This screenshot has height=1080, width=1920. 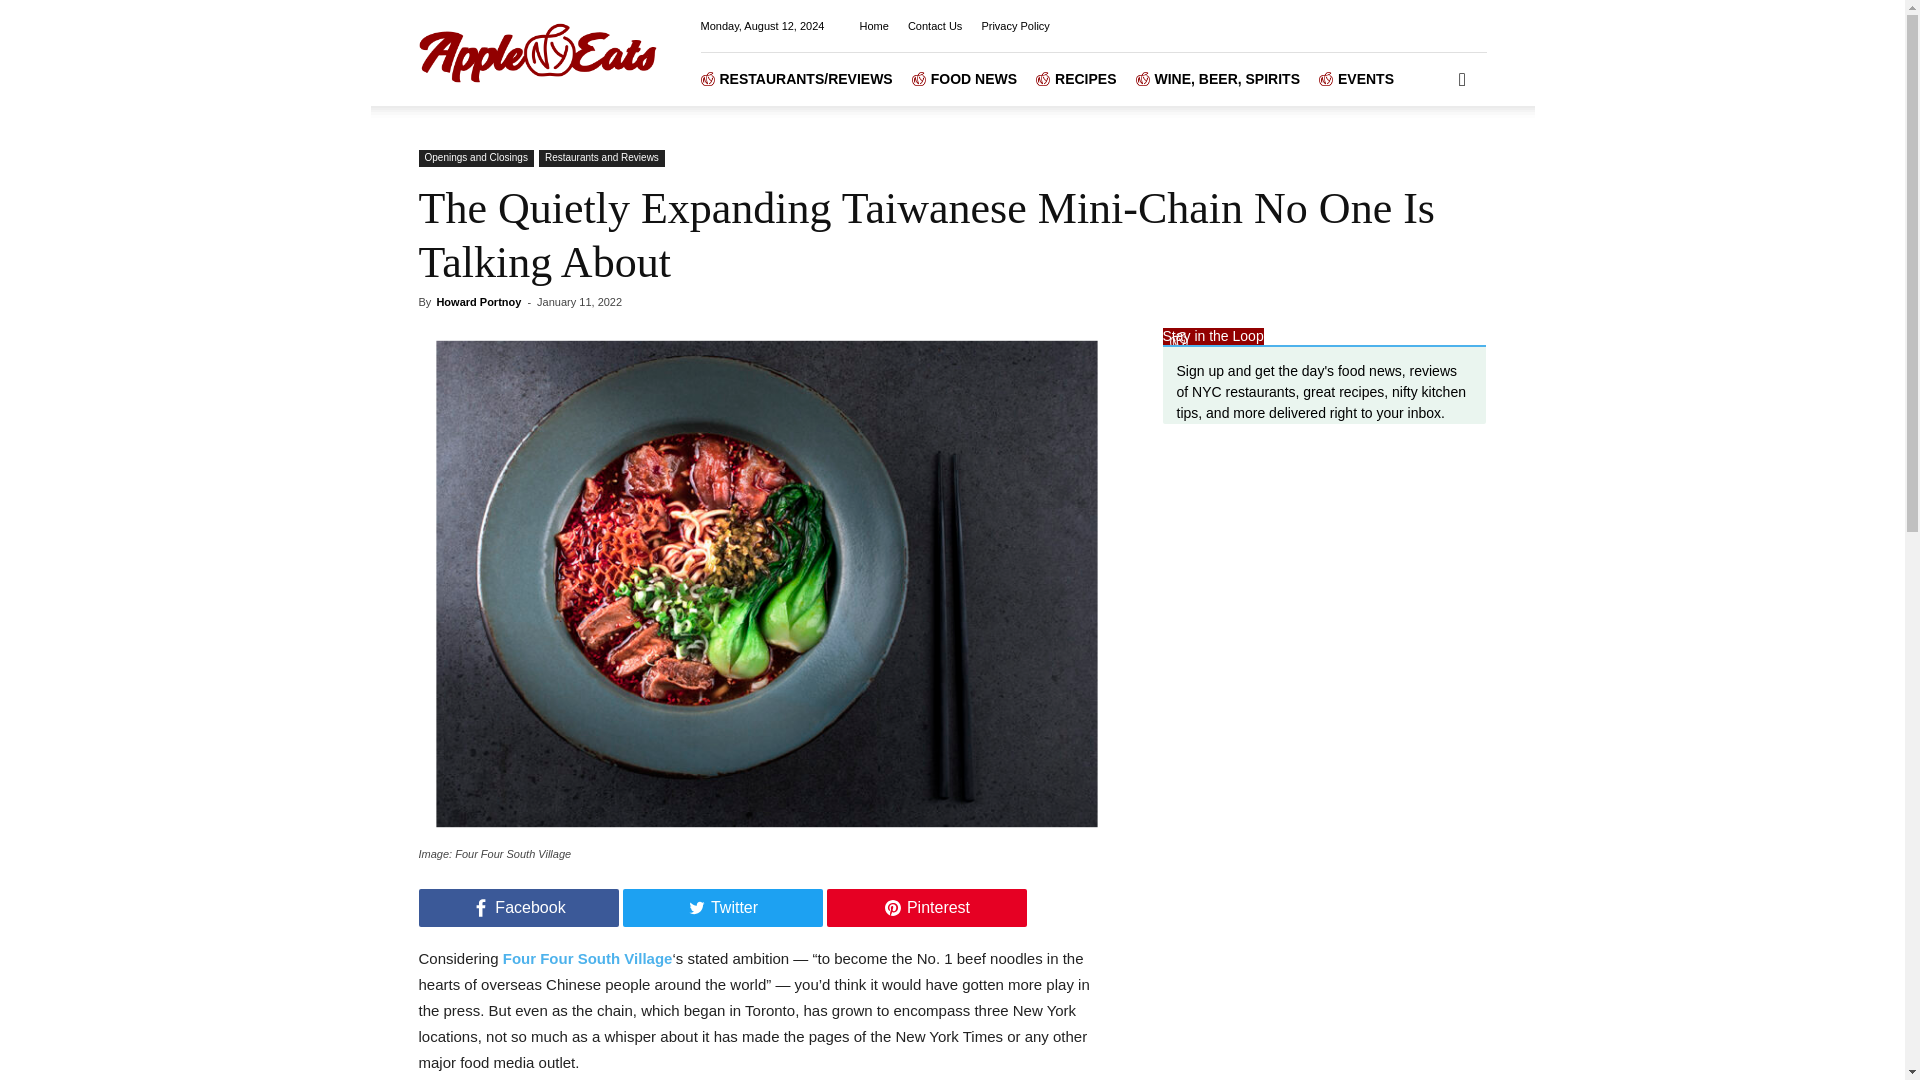 What do you see at coordinates (537, 52) in the screenshot?
I see `Apple Eats: New York City NYC Food News` at bounding box center [537, 52].